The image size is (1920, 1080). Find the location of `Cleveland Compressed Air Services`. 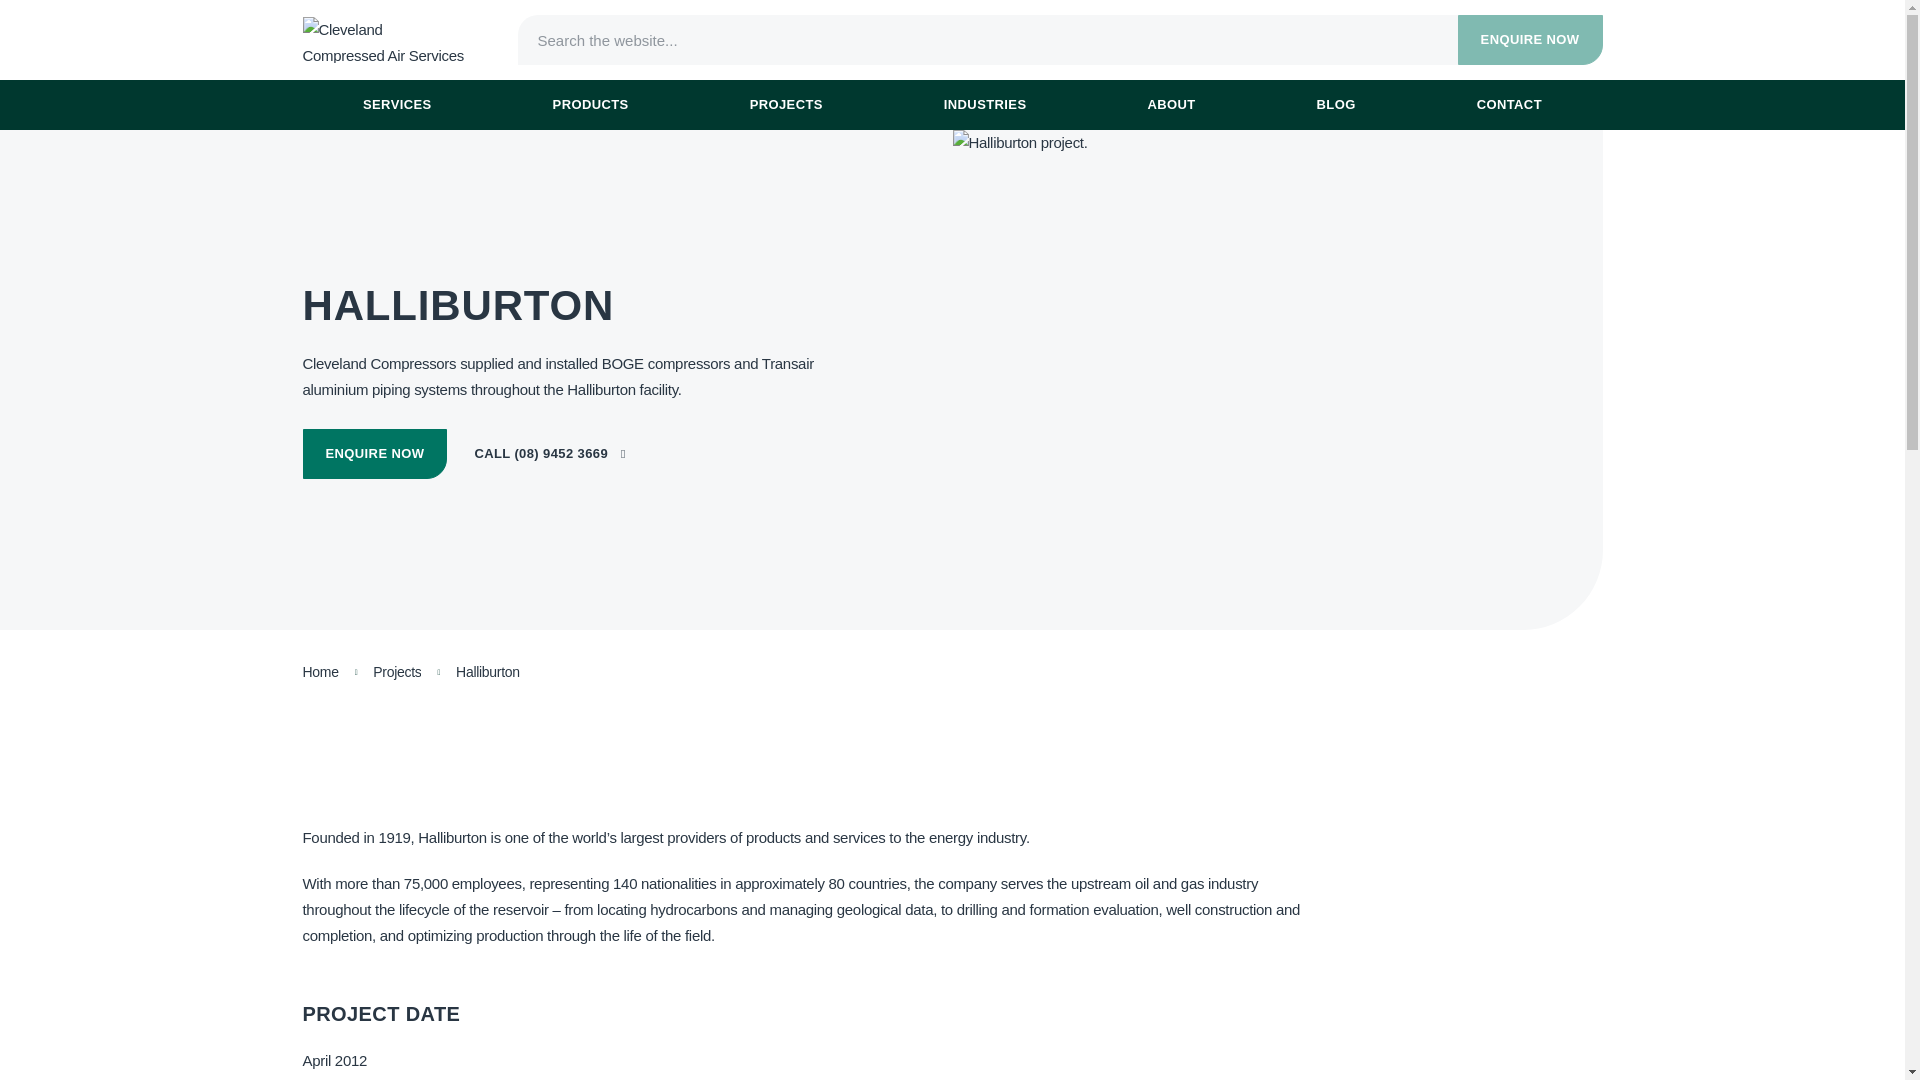

Cleveland Compressed Air Services is located at coordinates (386, 40).